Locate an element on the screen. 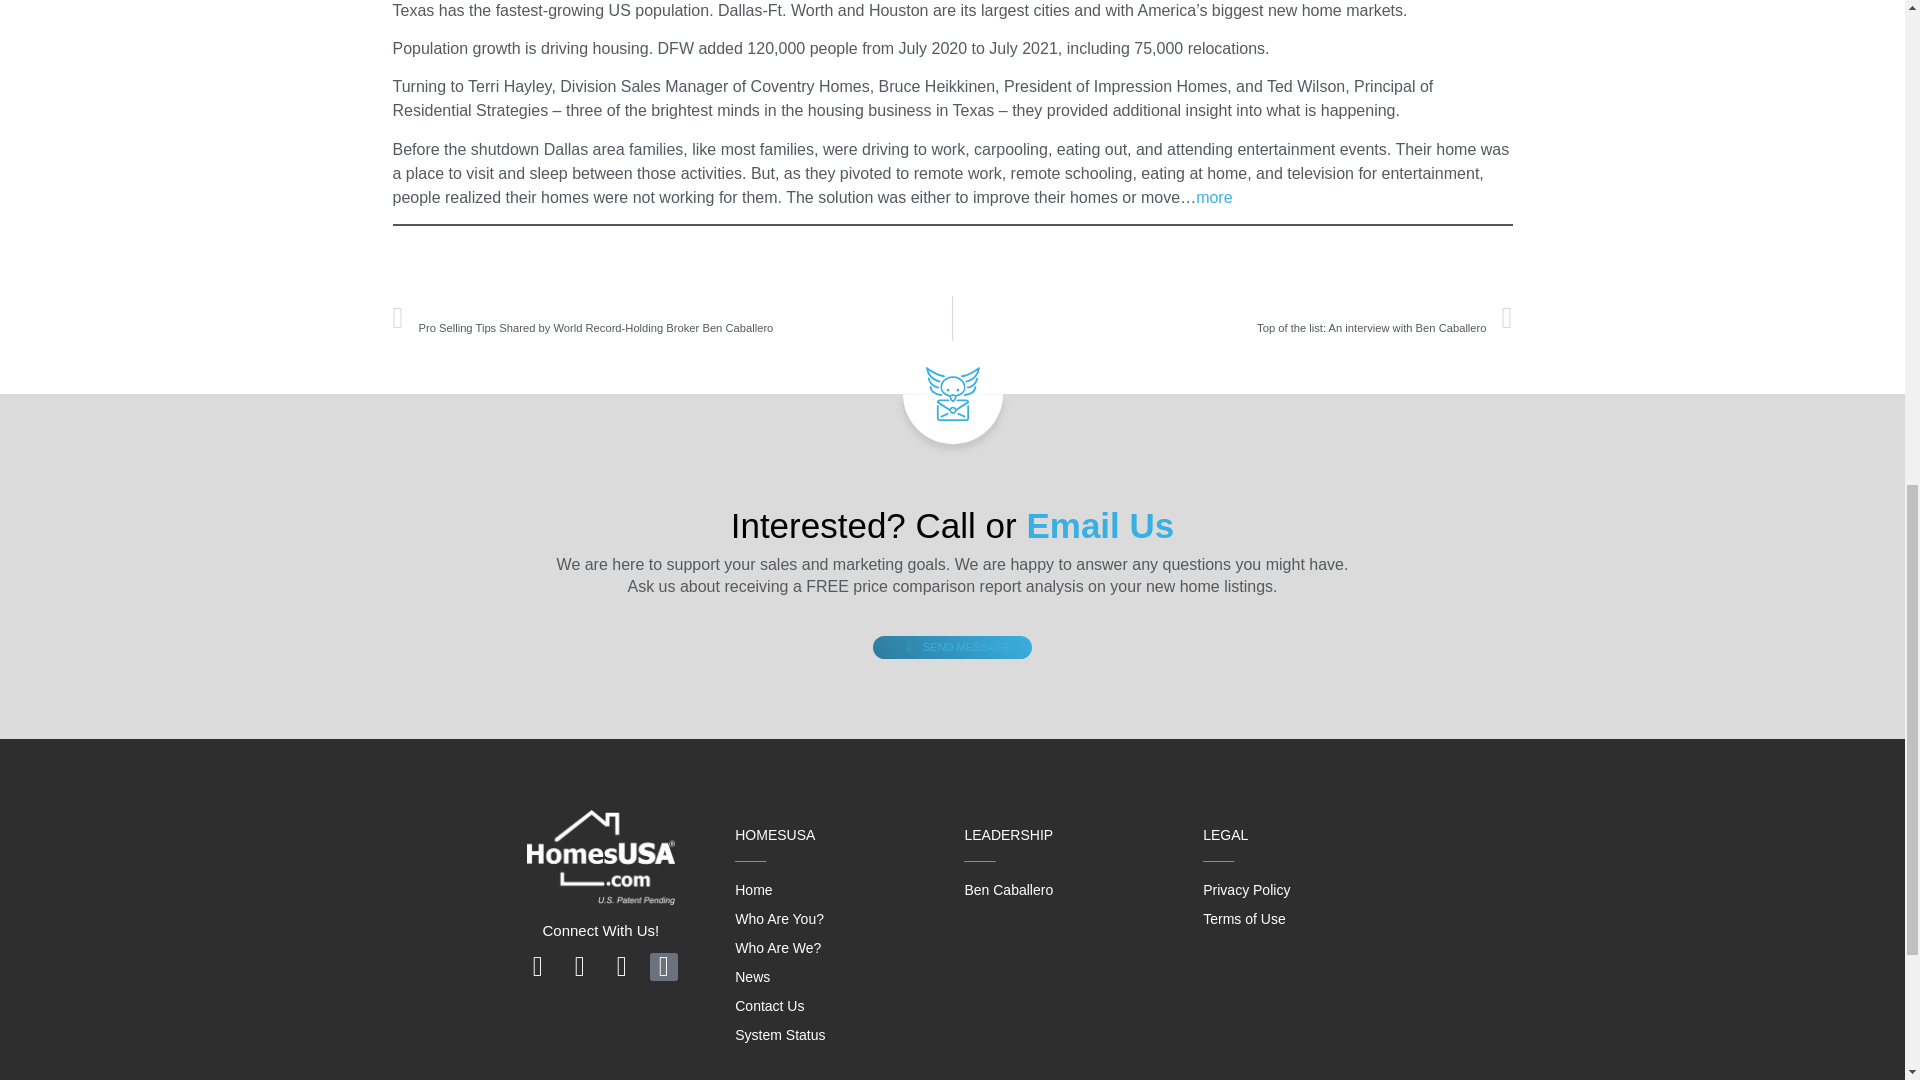 The width and height of the screenshot is (1920, 1080). Home is located at coordinates (779, 918).